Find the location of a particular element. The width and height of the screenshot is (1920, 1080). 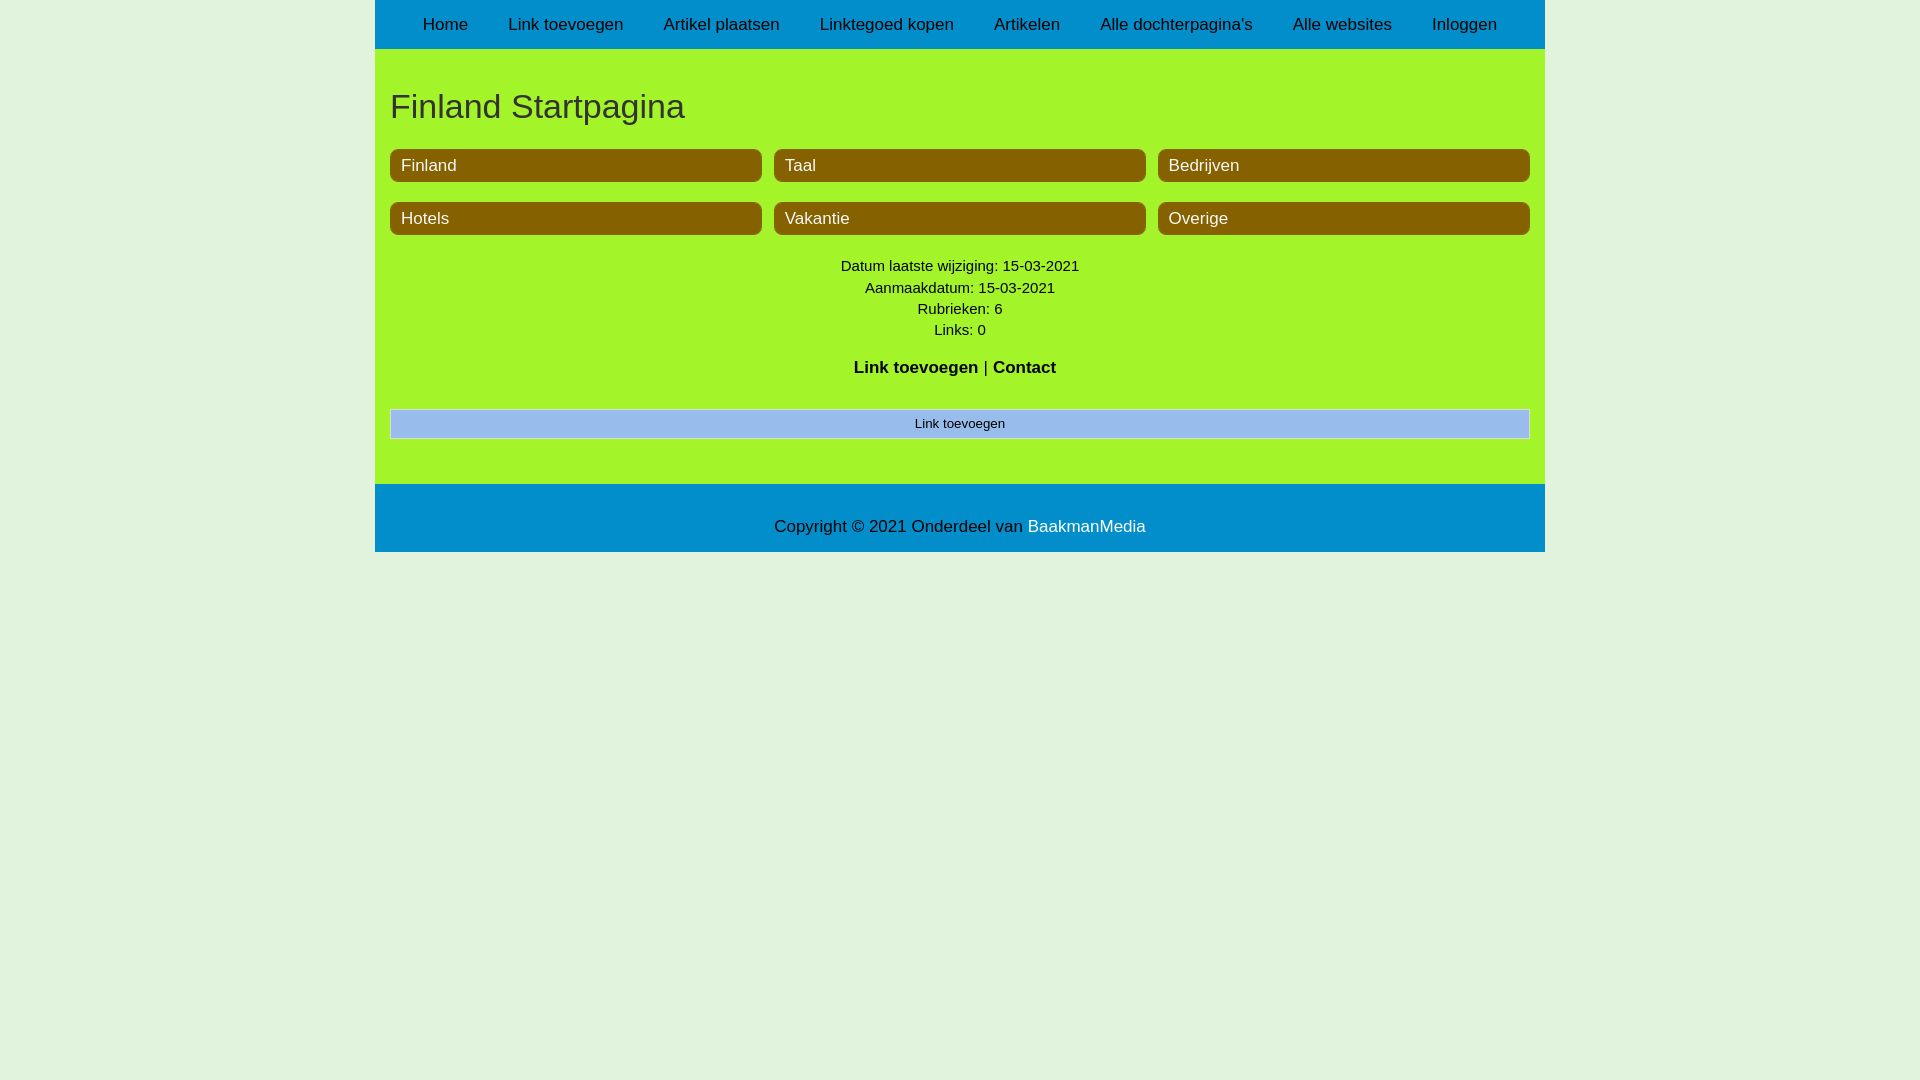

Finland Startpagina is located at coordinates (960, 106).